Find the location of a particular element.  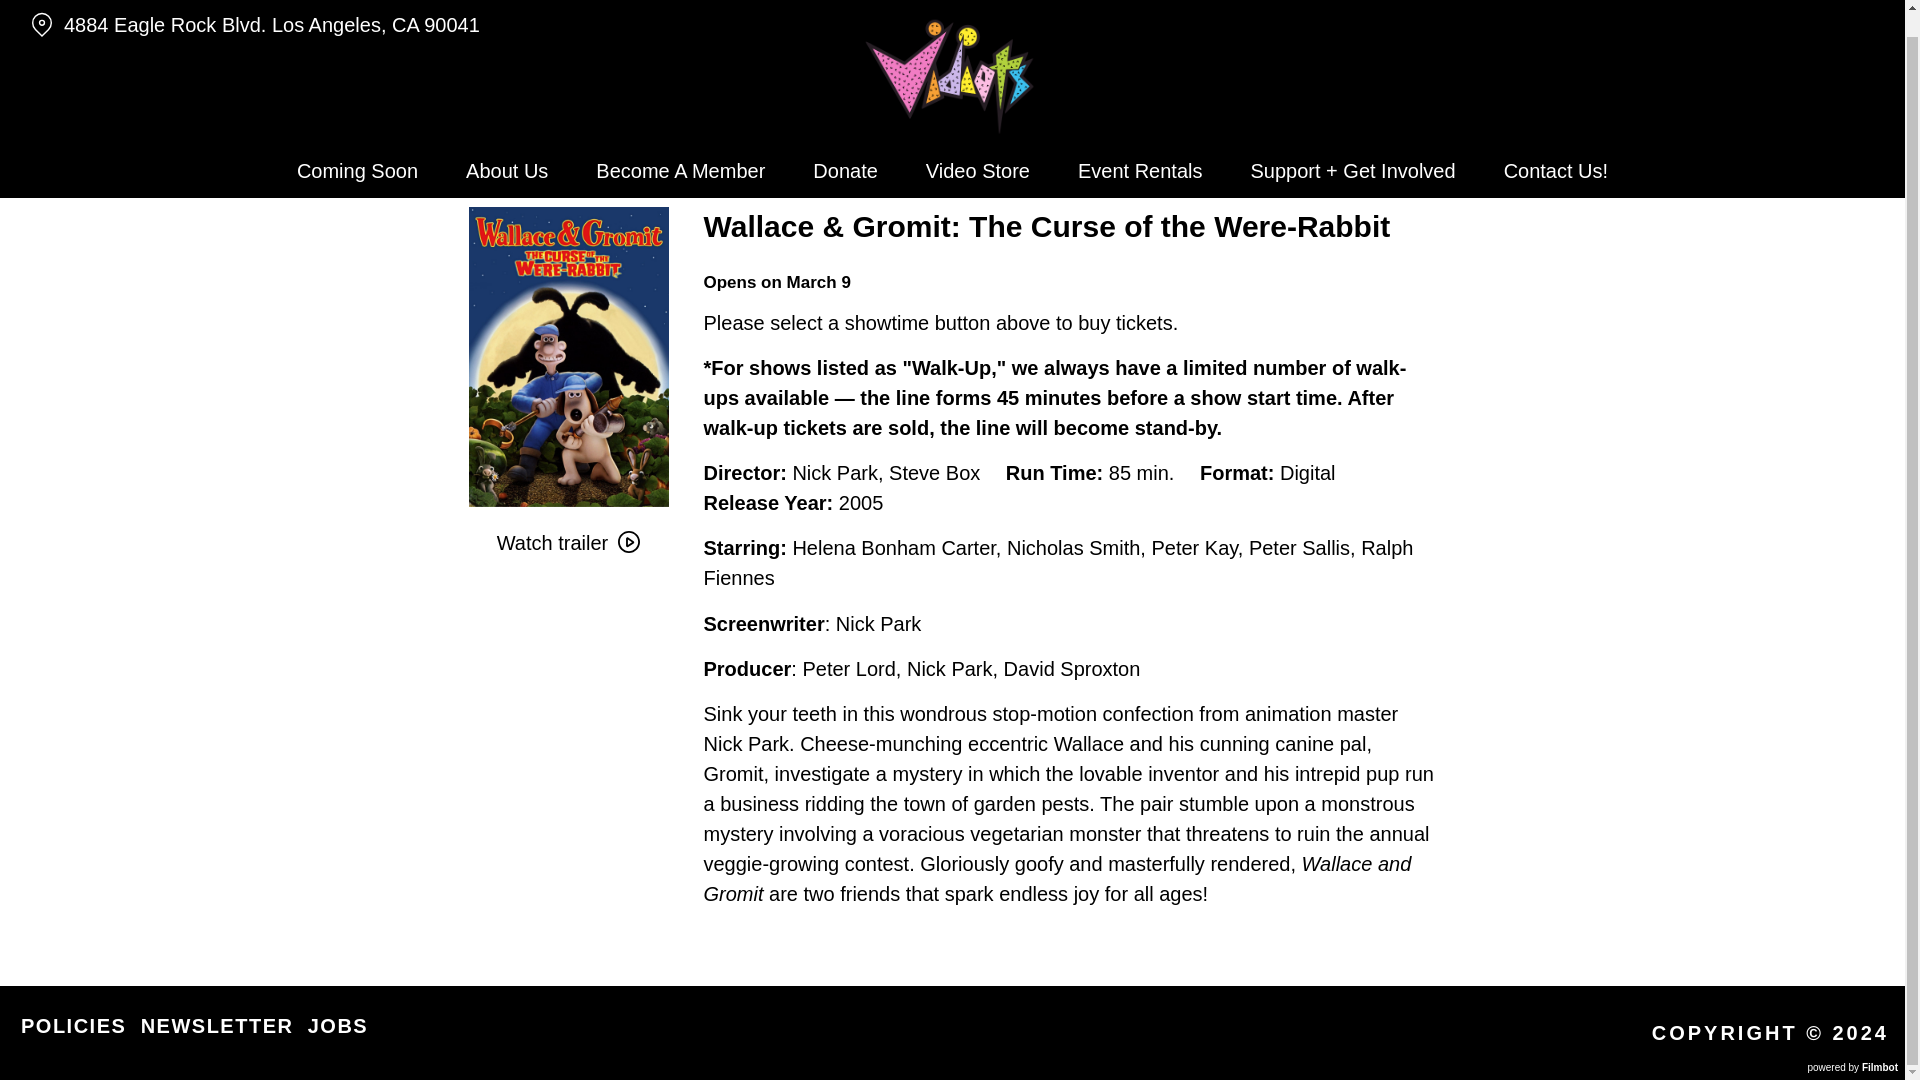

About Us is located at coordinates (506, 147).